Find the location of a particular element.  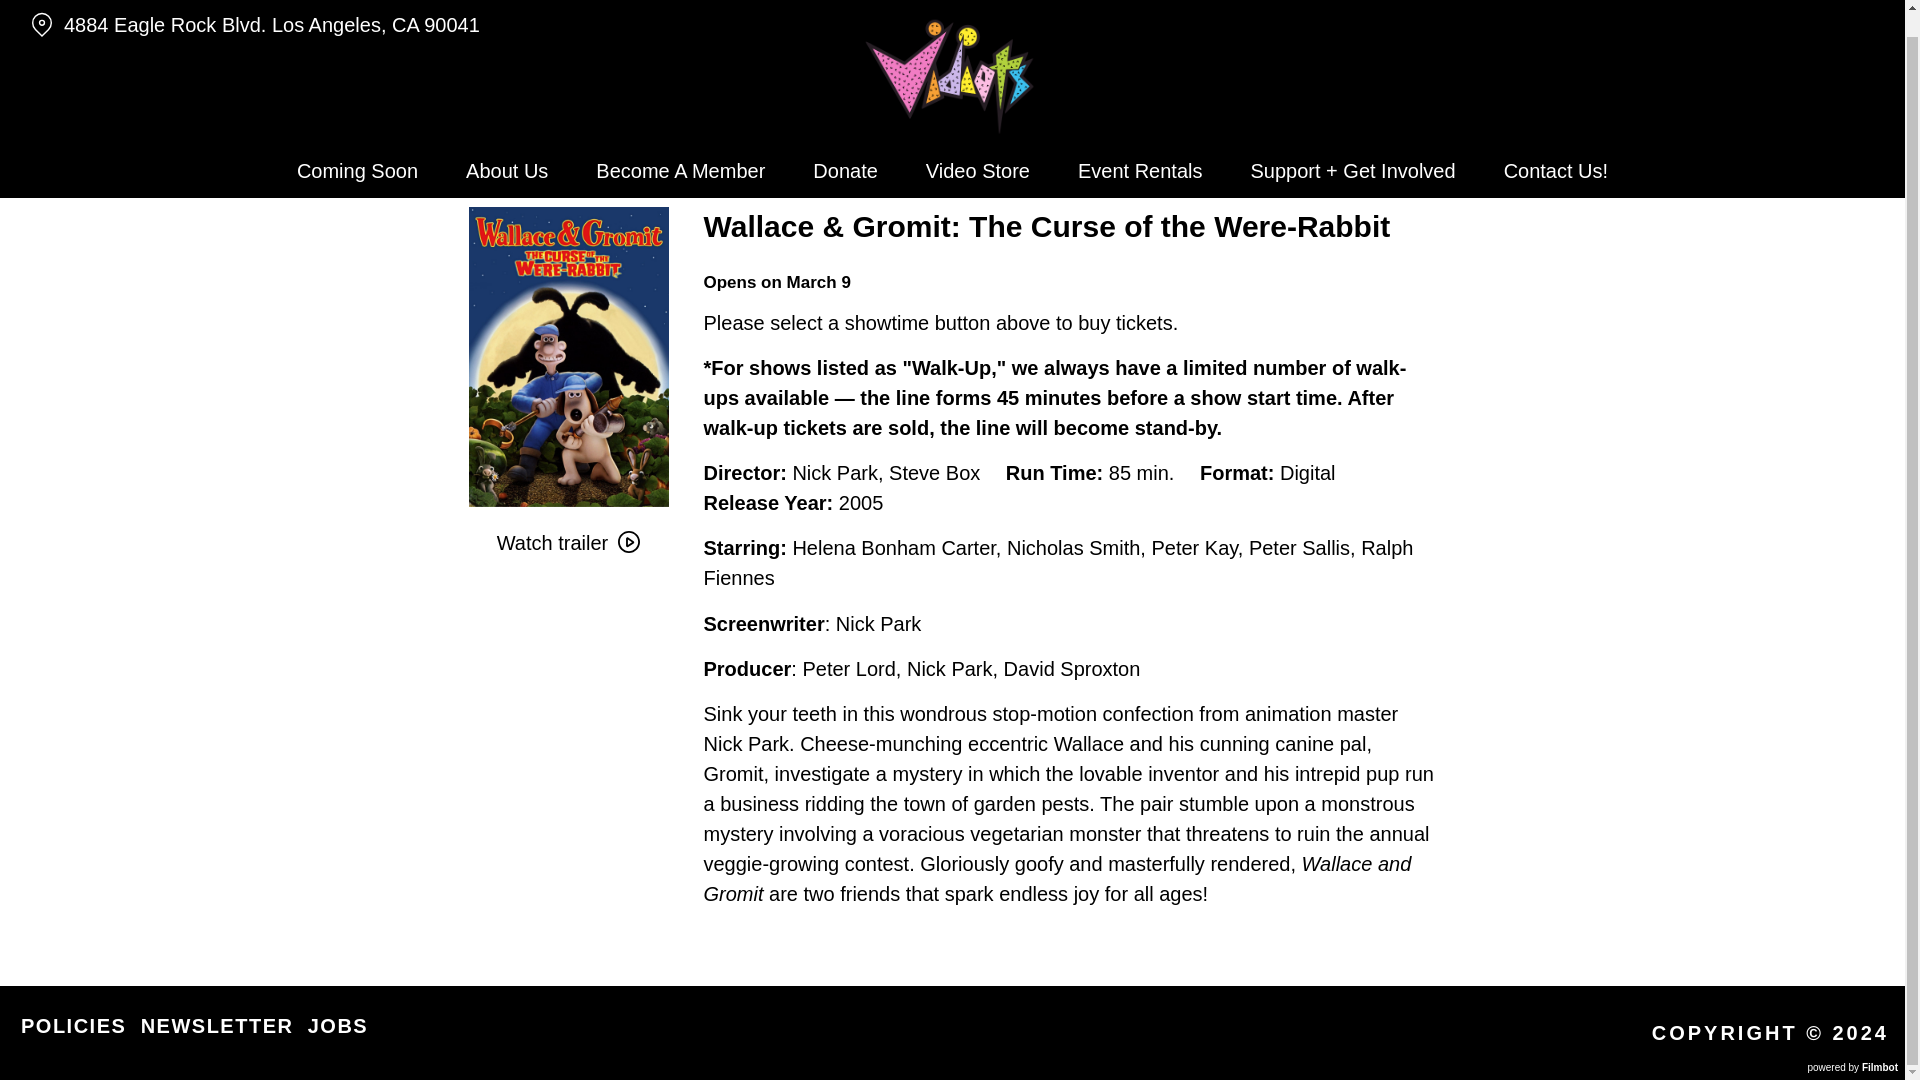

About Us is located at coordinates (506, 147).